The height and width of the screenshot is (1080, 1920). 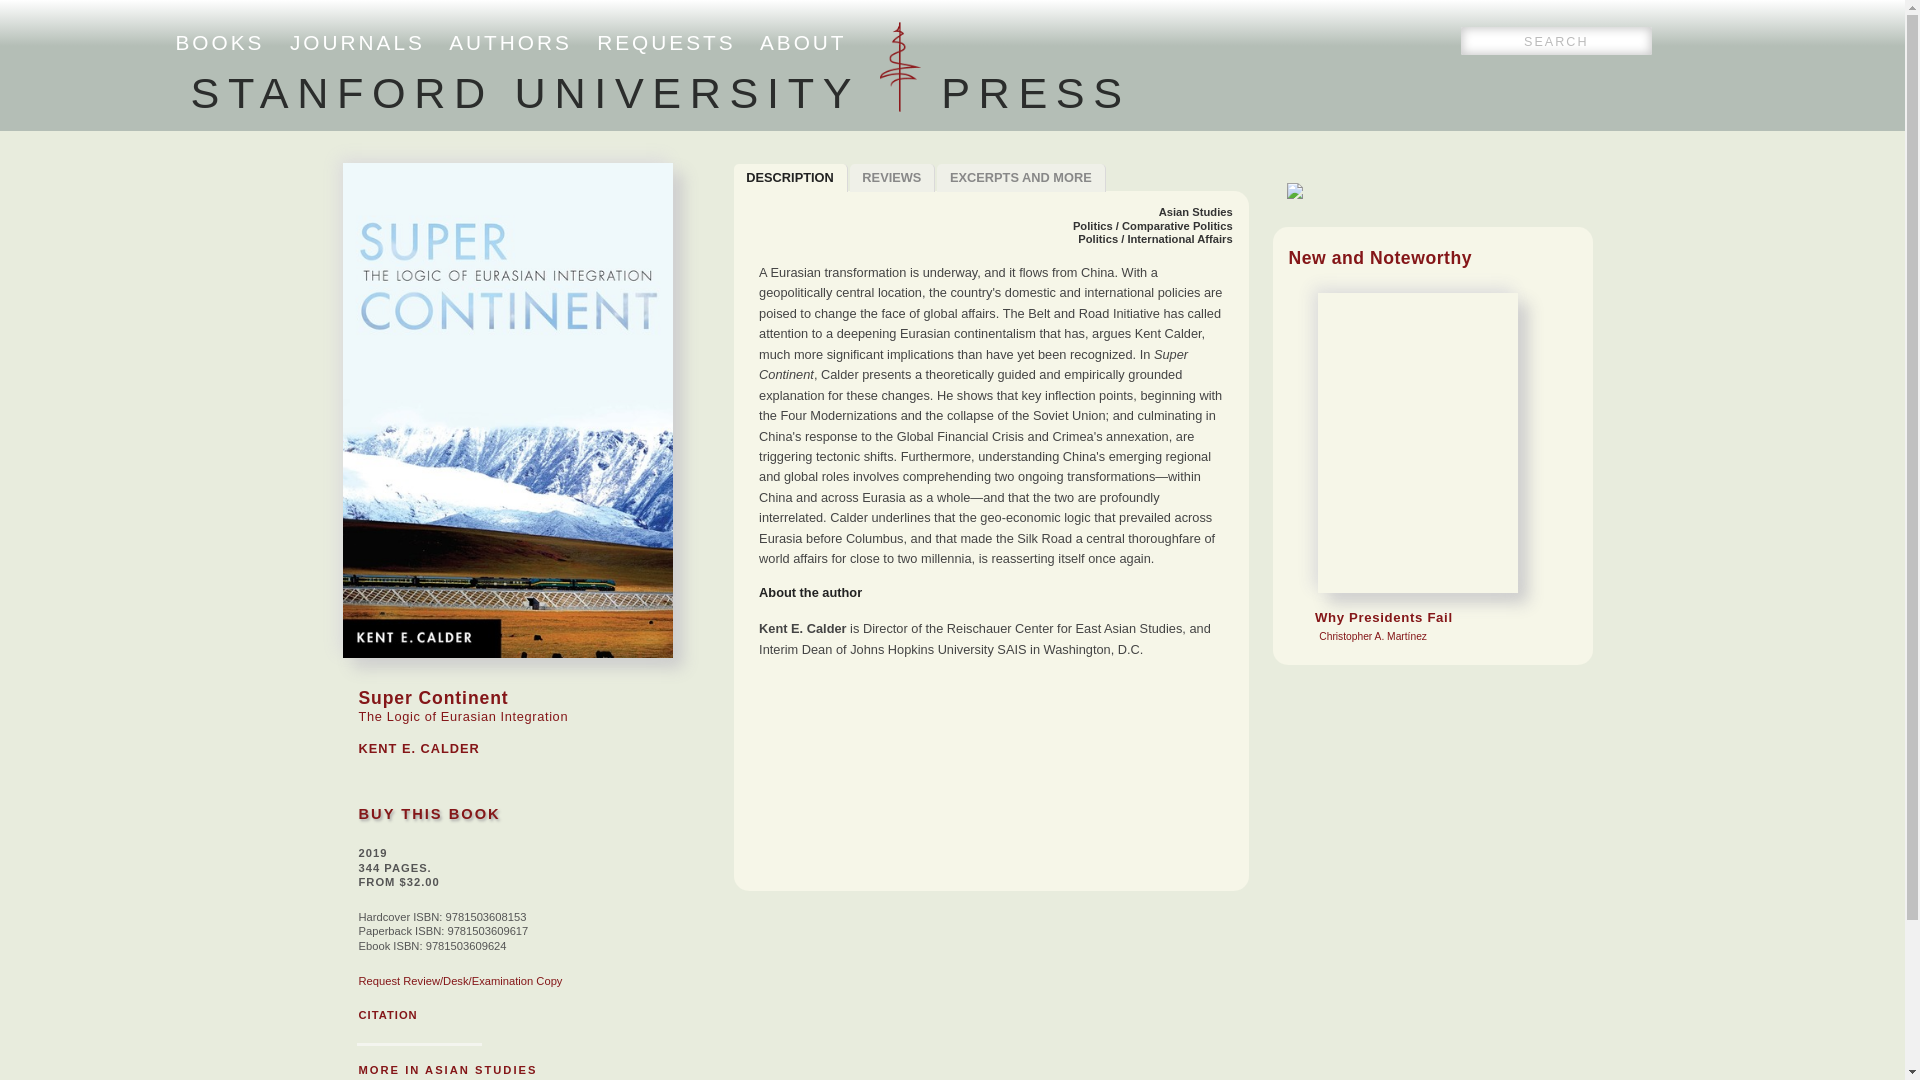 I want to click on BUY THIS BOOK, so click(x=428, y=813).